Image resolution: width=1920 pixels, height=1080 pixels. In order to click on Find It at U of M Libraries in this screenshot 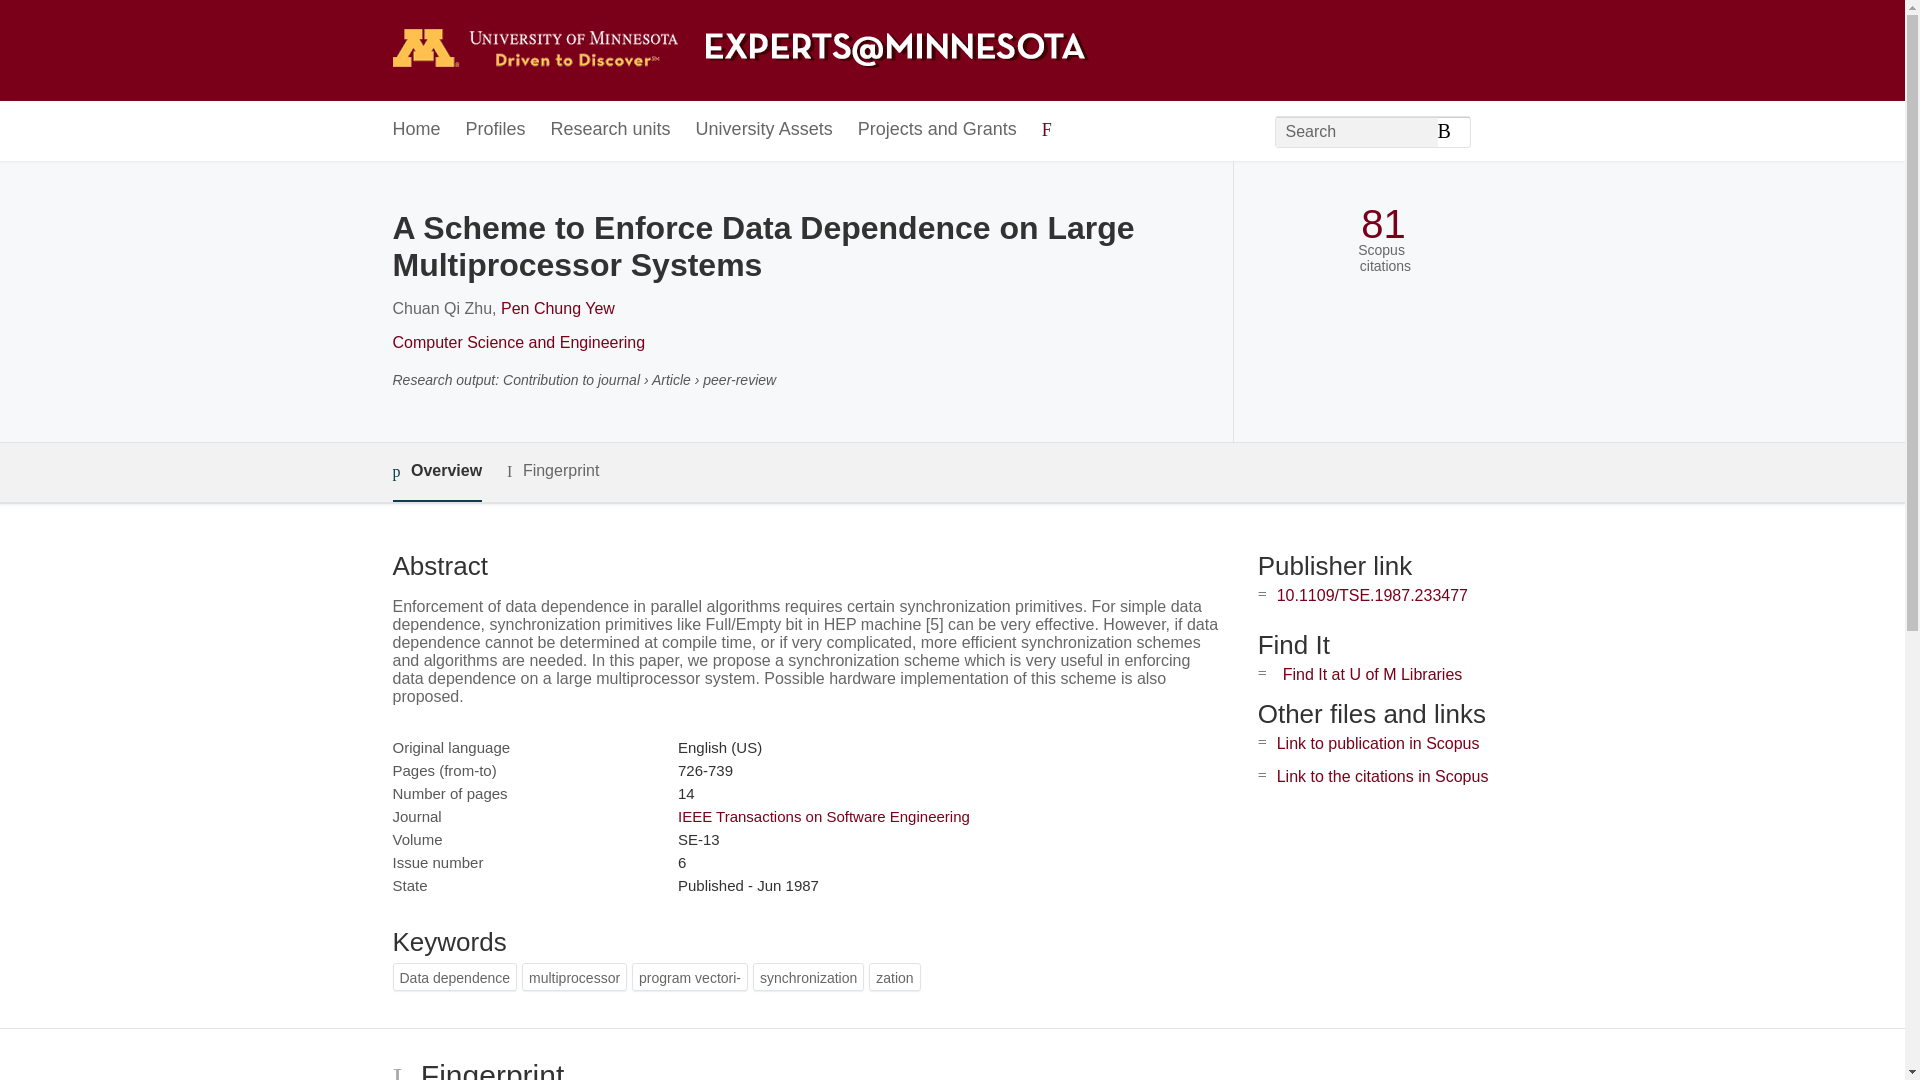, I will do `click(1372, 674)`.